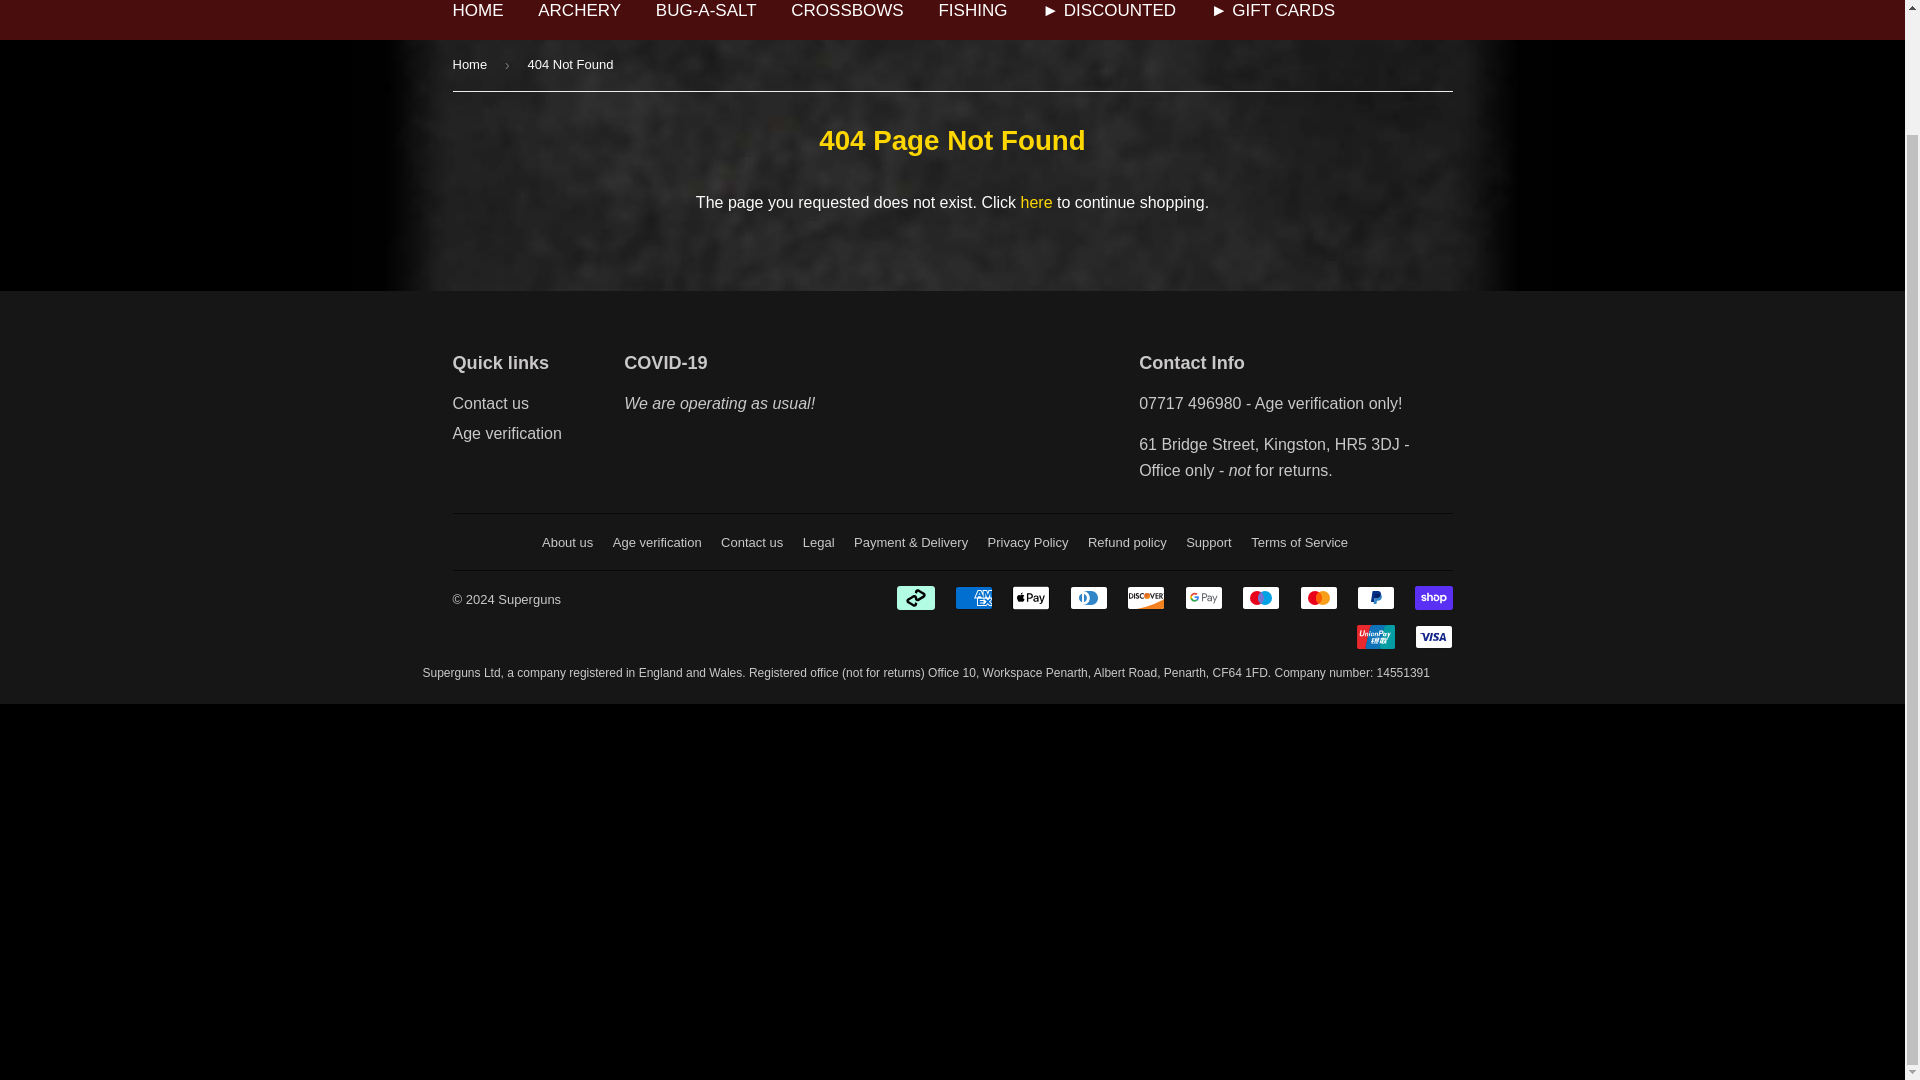 The height and width of the screenshot is (1080, 1920). What do you see at coordinates (916, 598) in the screenshot?
I see `Clearpay` at bounding box center [916, 598].